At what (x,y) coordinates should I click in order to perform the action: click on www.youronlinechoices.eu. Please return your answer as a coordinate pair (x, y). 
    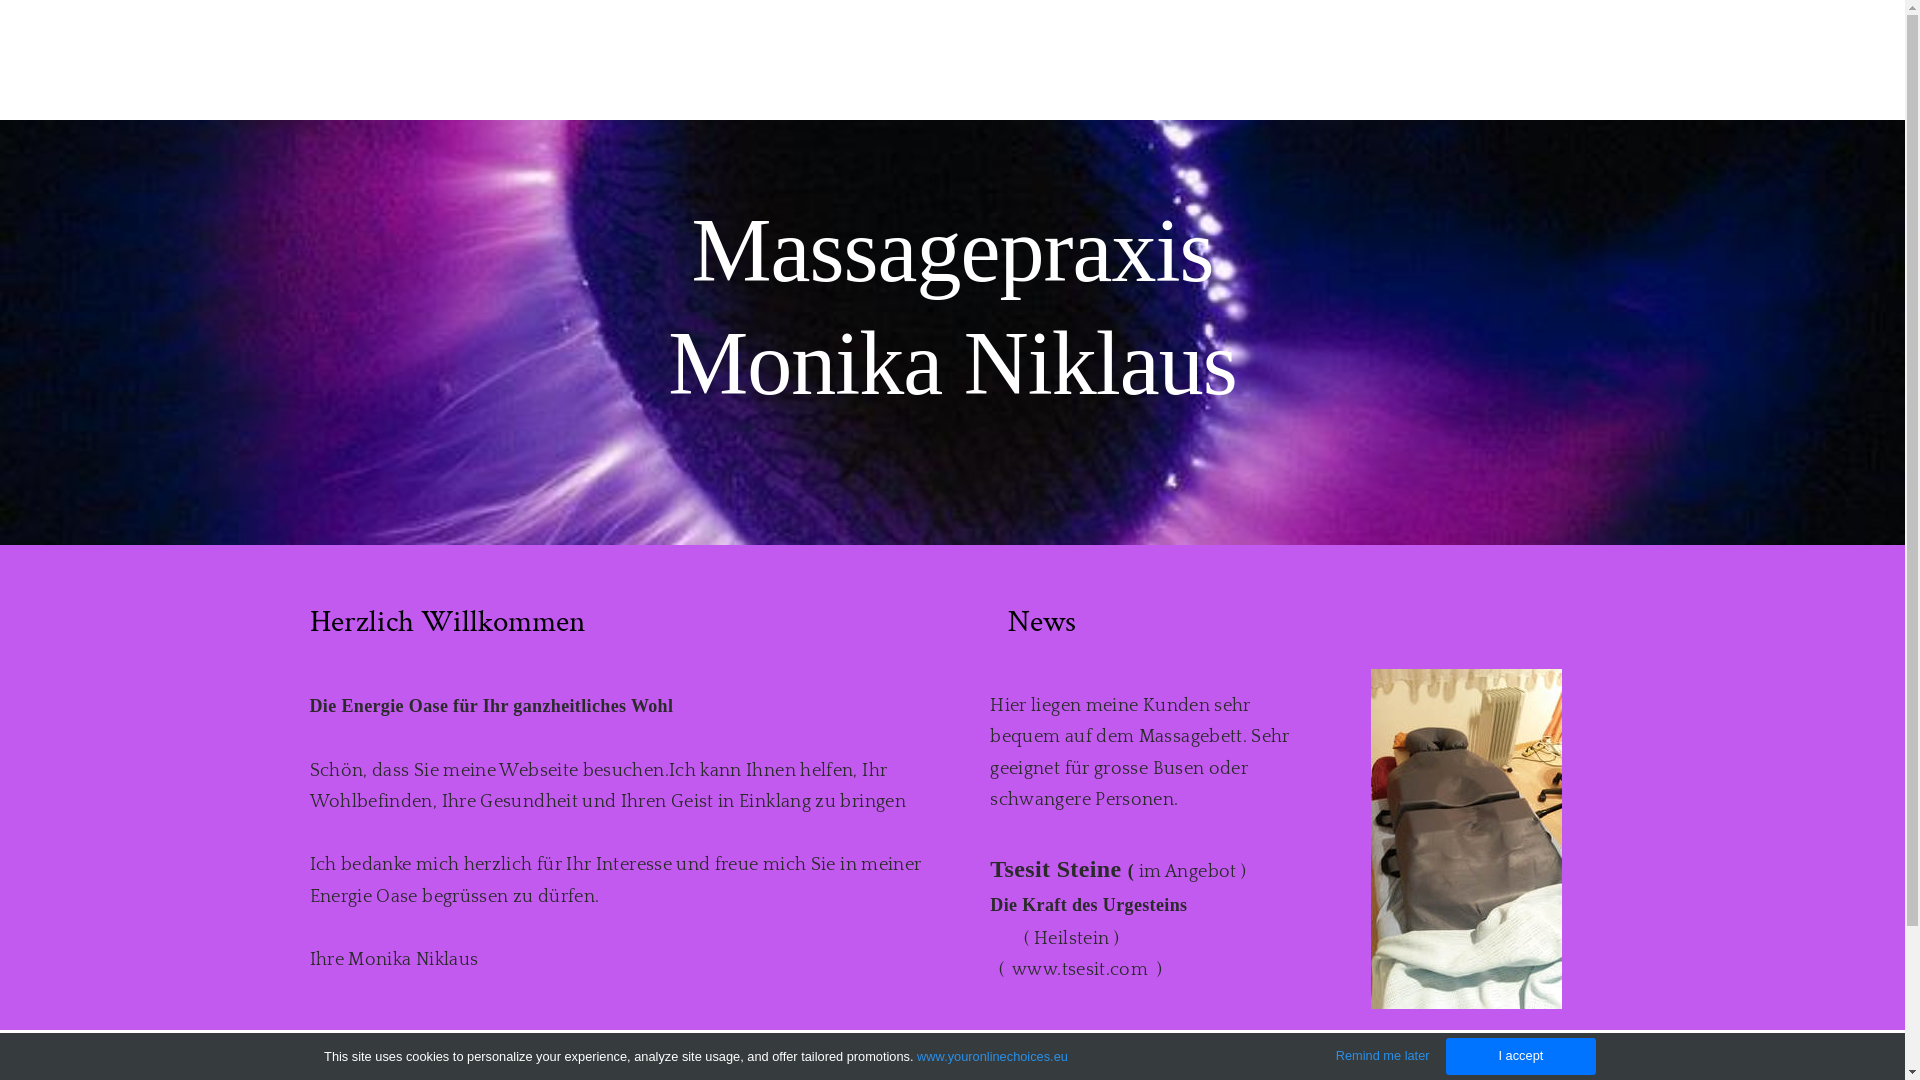
    Looking at the image, I should click on (992, 1056).